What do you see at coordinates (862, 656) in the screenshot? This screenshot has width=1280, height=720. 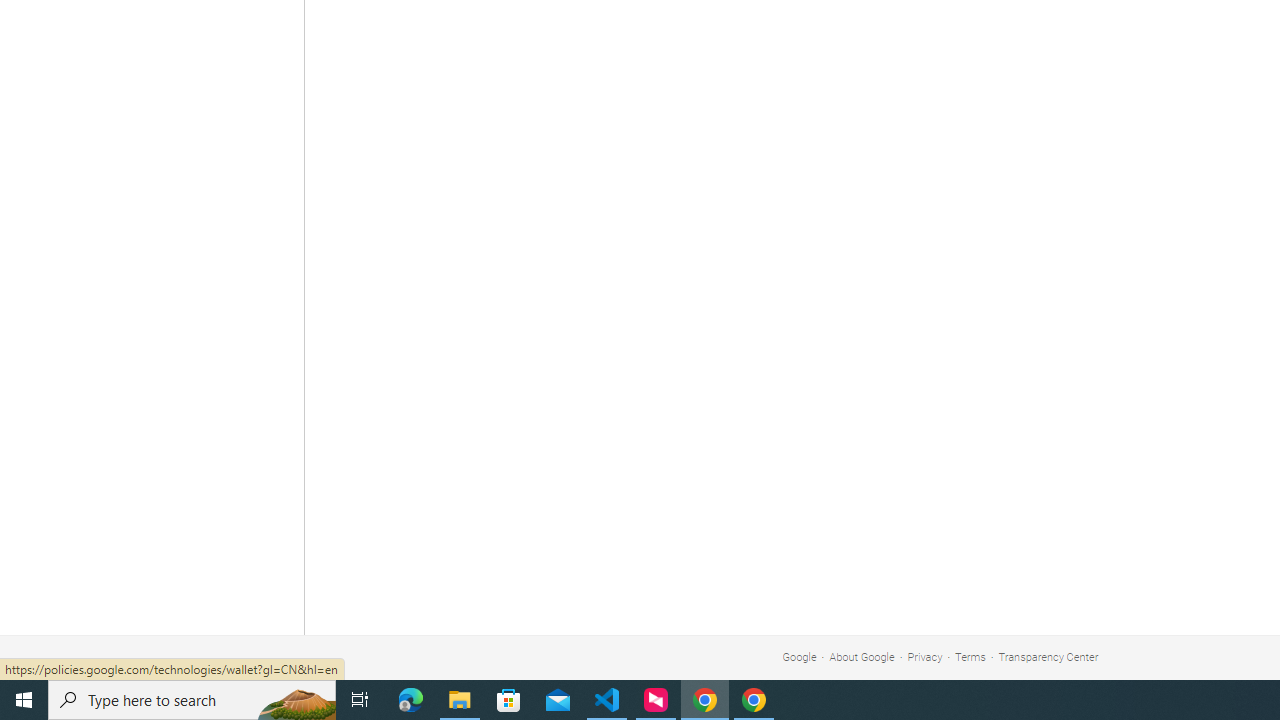 I see `About Google` at bounding box center [862, 656].